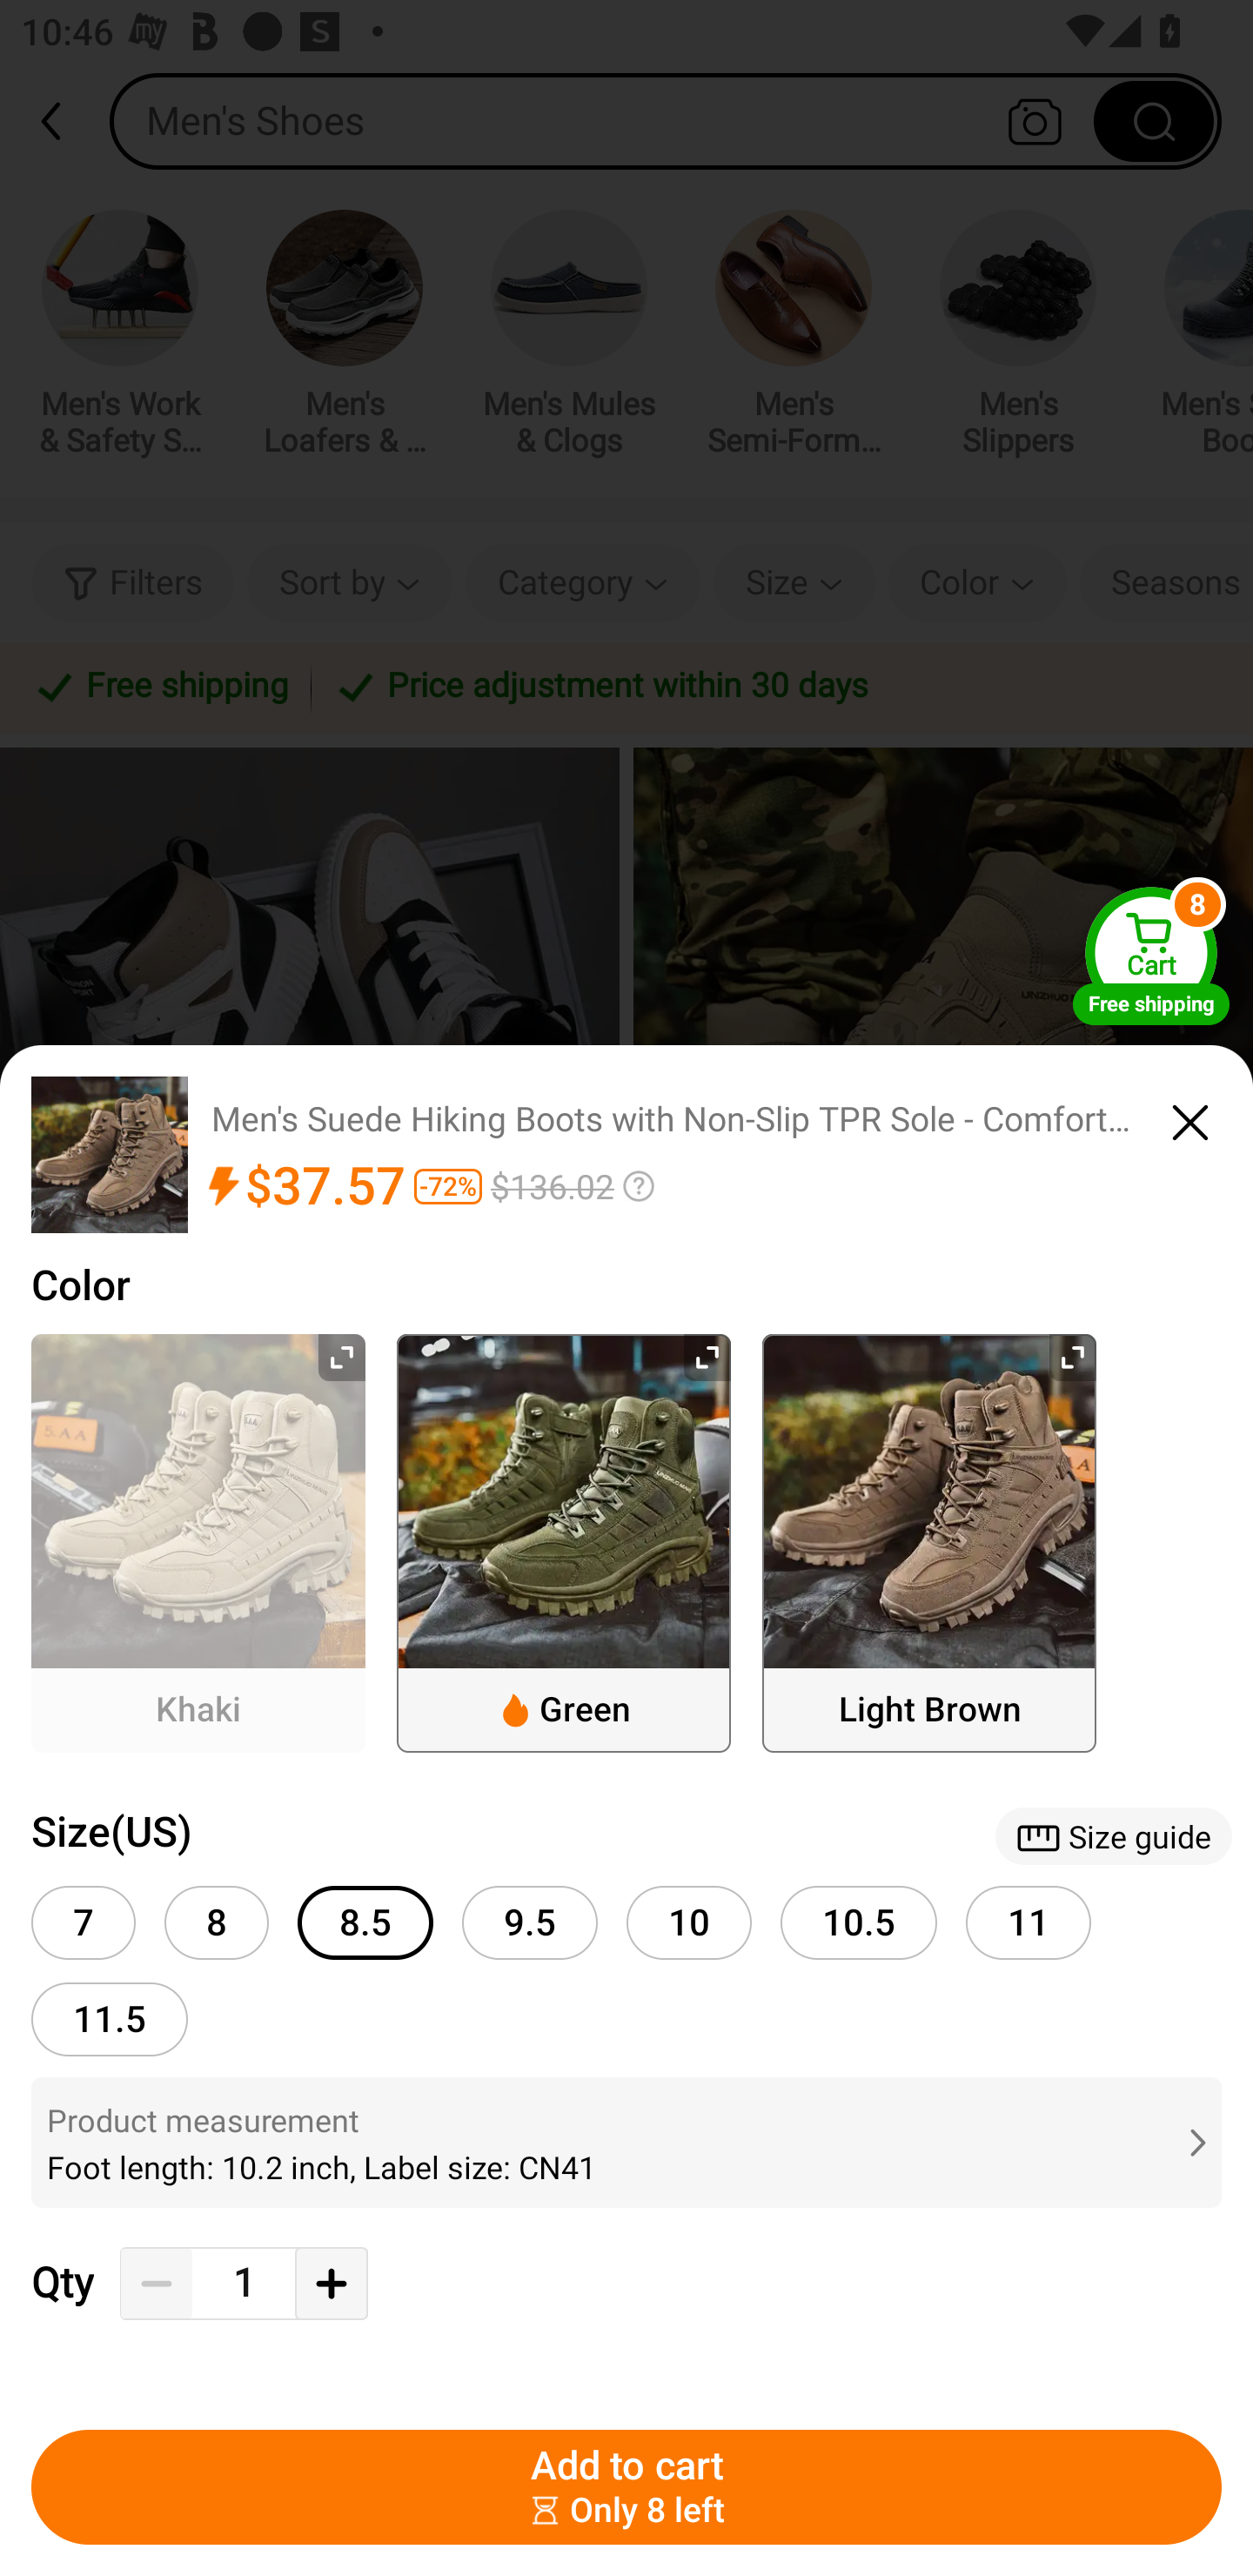 The width and height of the screenshot is (1253, 2576). I want to click on  9.5, so click(529, 1922).